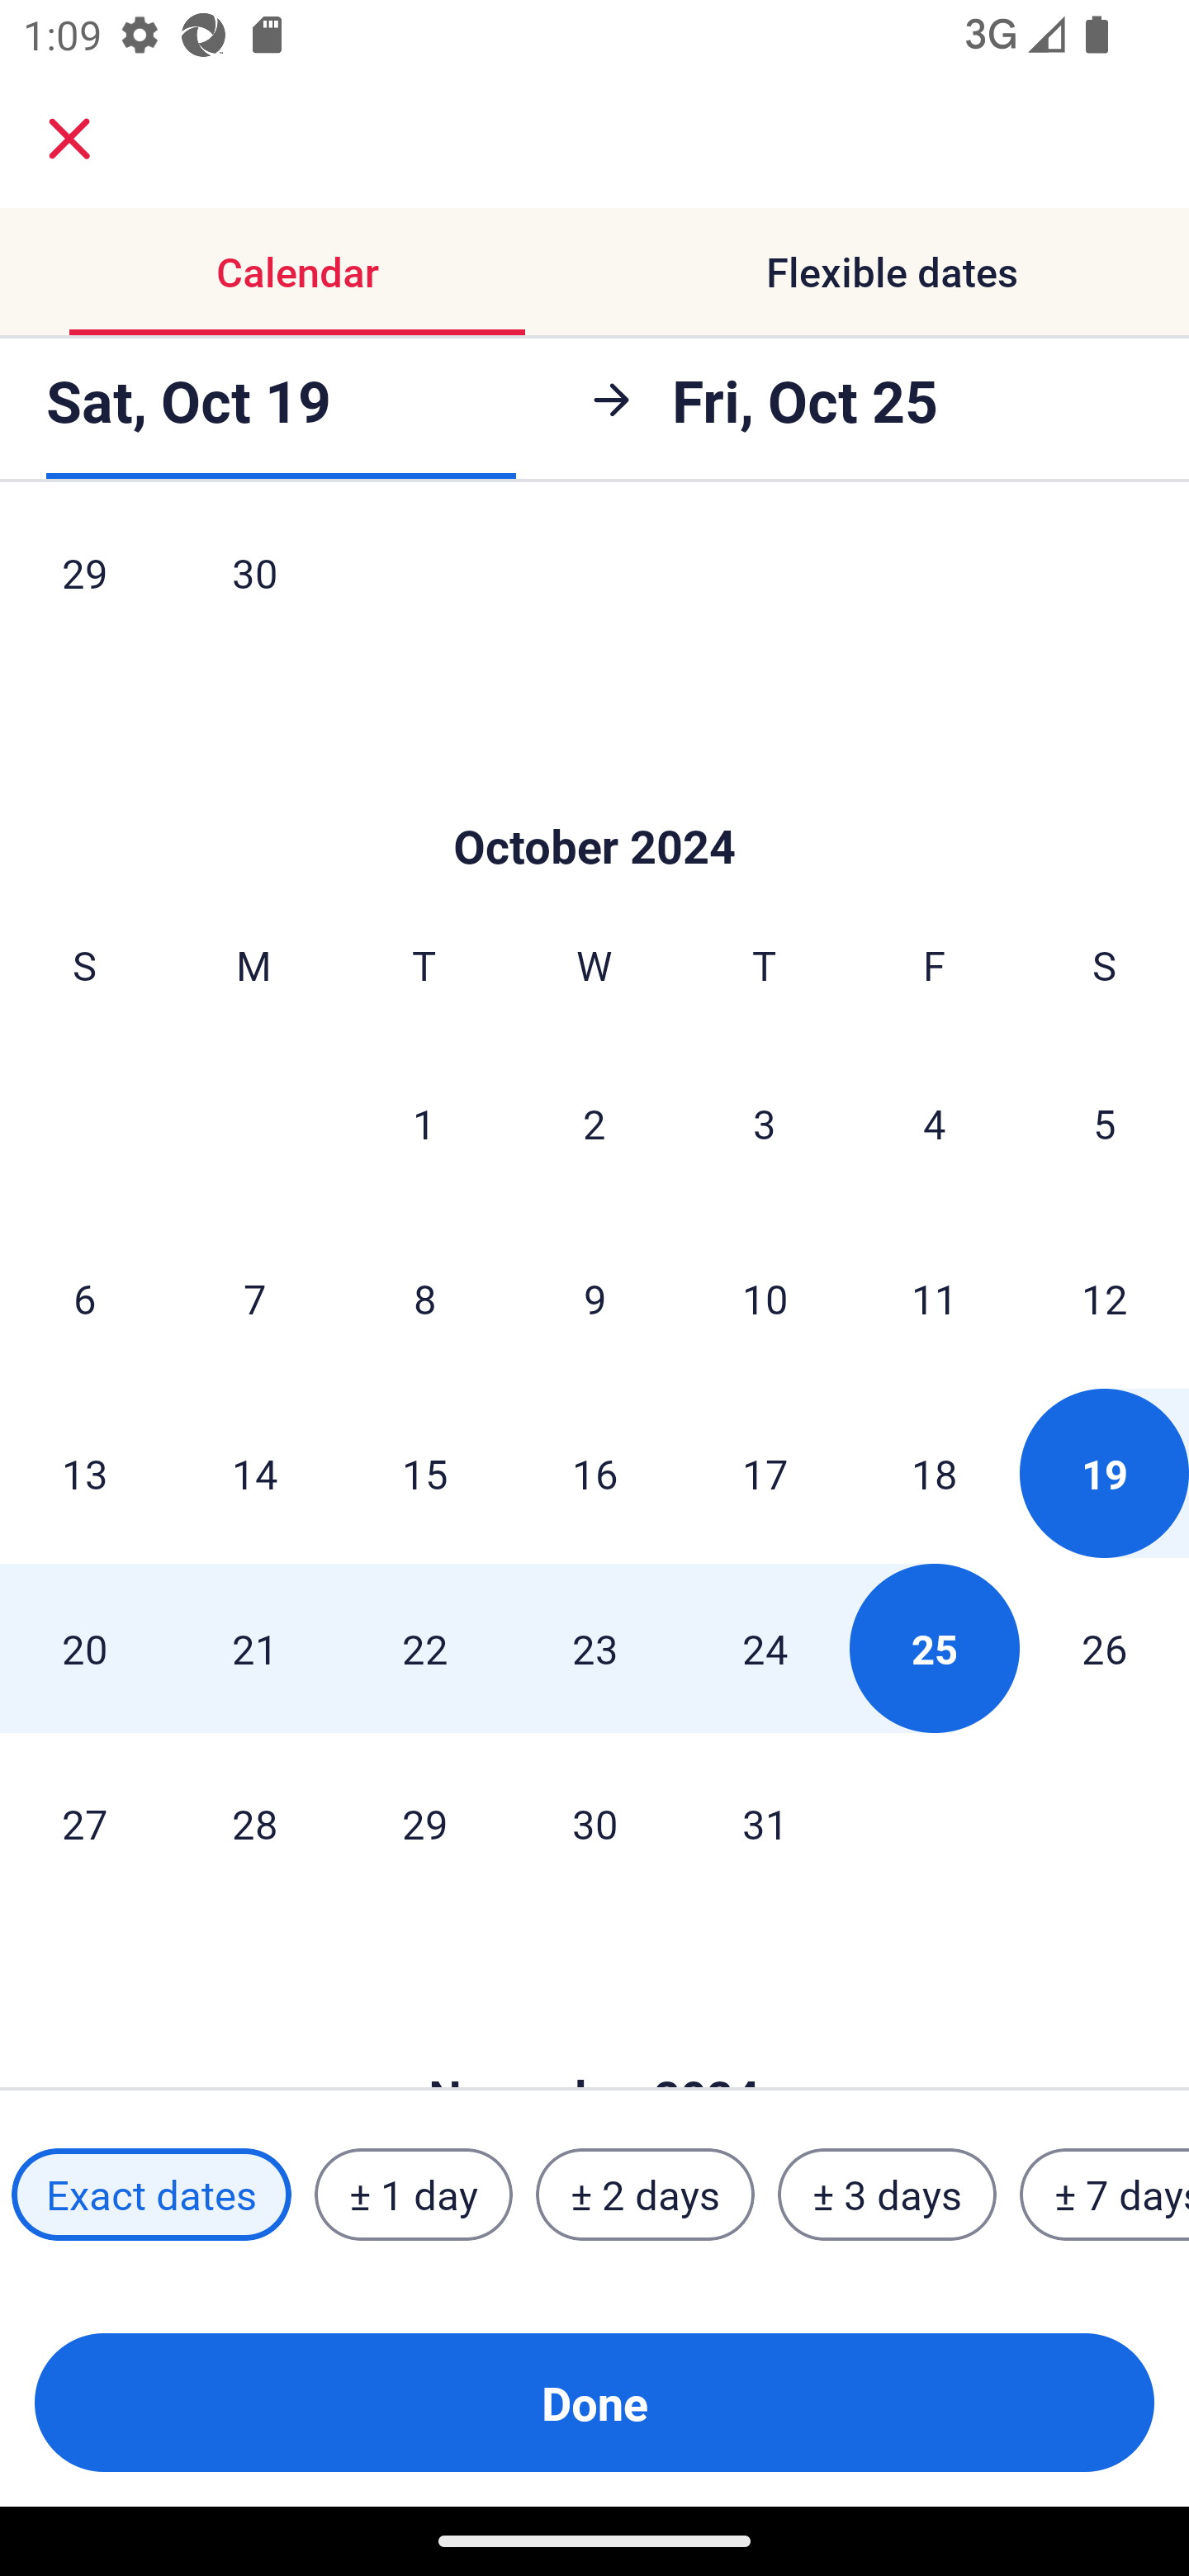 The image size is (1189, 2576). What do you see at coordinates (1105, 2195) in the screenshot?
I see `± 7 days` at bounding box center [1105, 2195].